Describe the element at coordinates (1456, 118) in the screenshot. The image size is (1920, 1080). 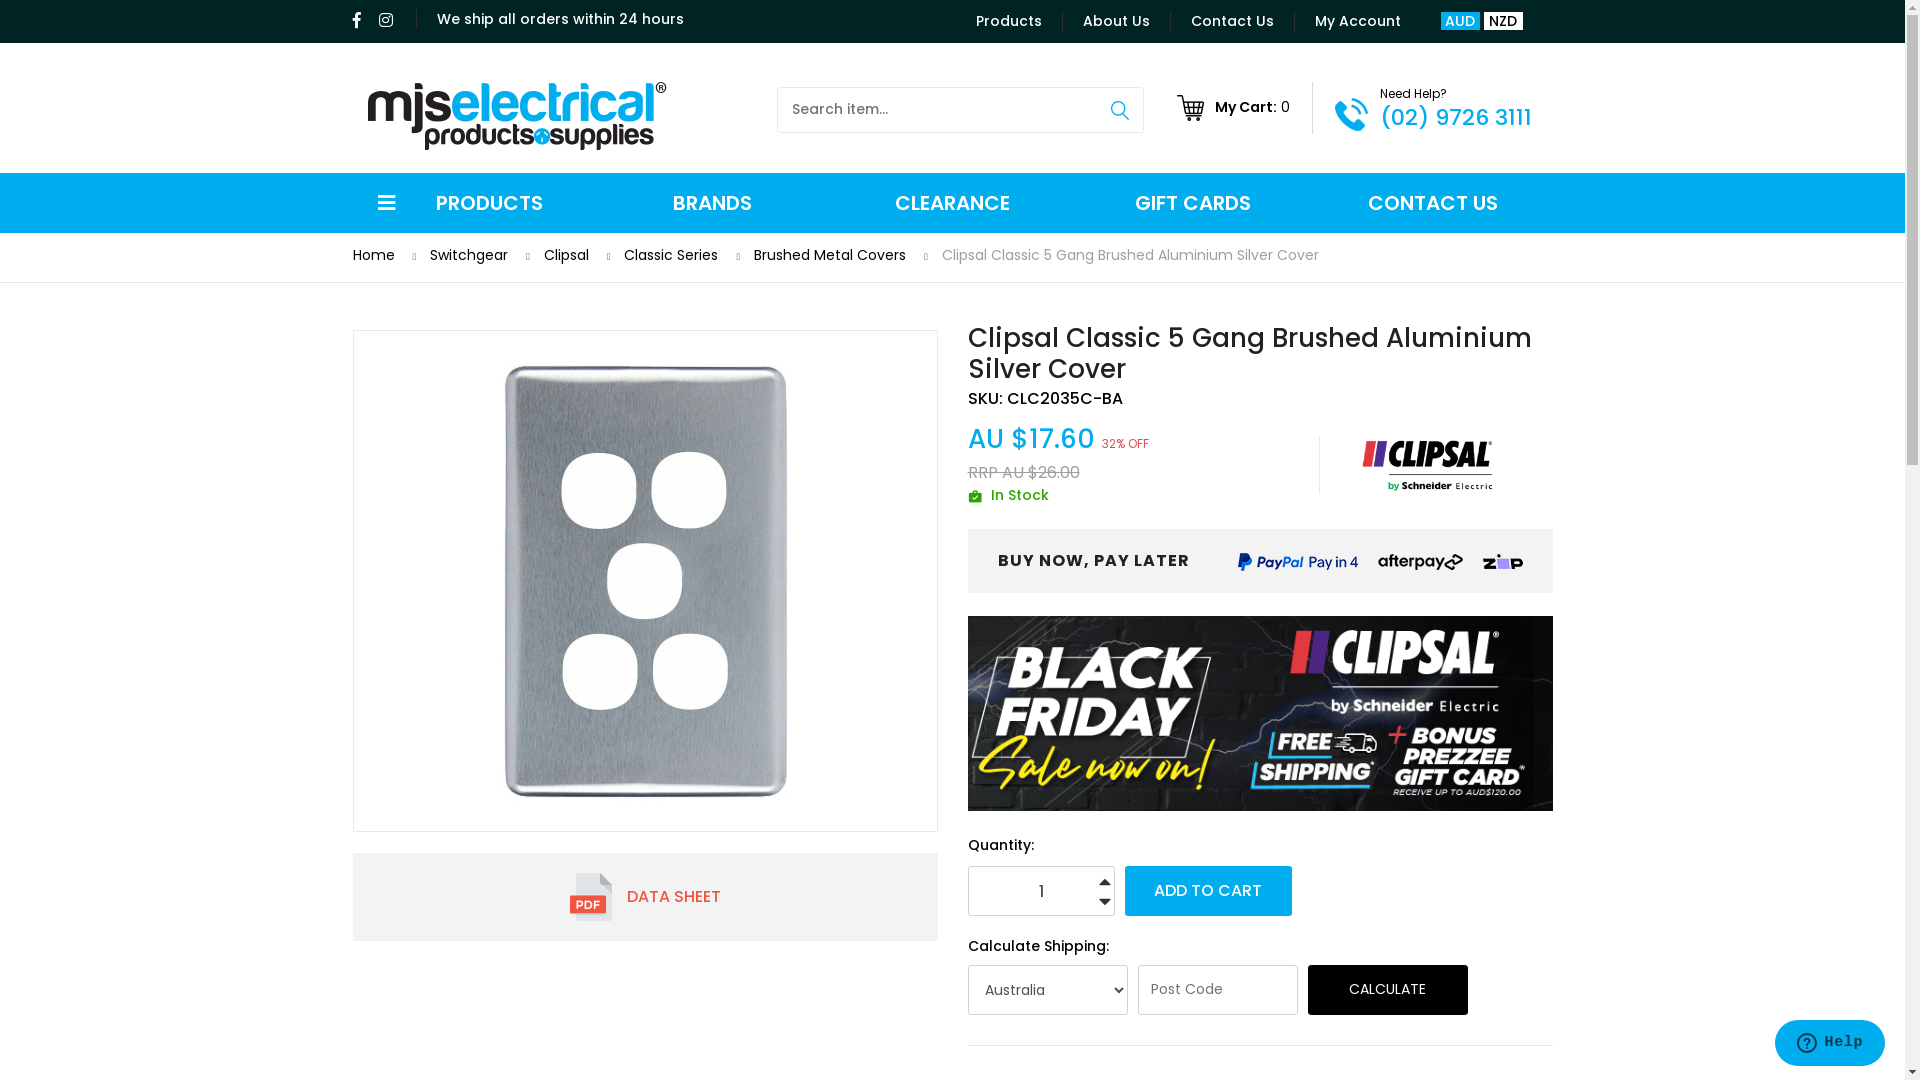
I see `(02) 9726 3111` at that location.